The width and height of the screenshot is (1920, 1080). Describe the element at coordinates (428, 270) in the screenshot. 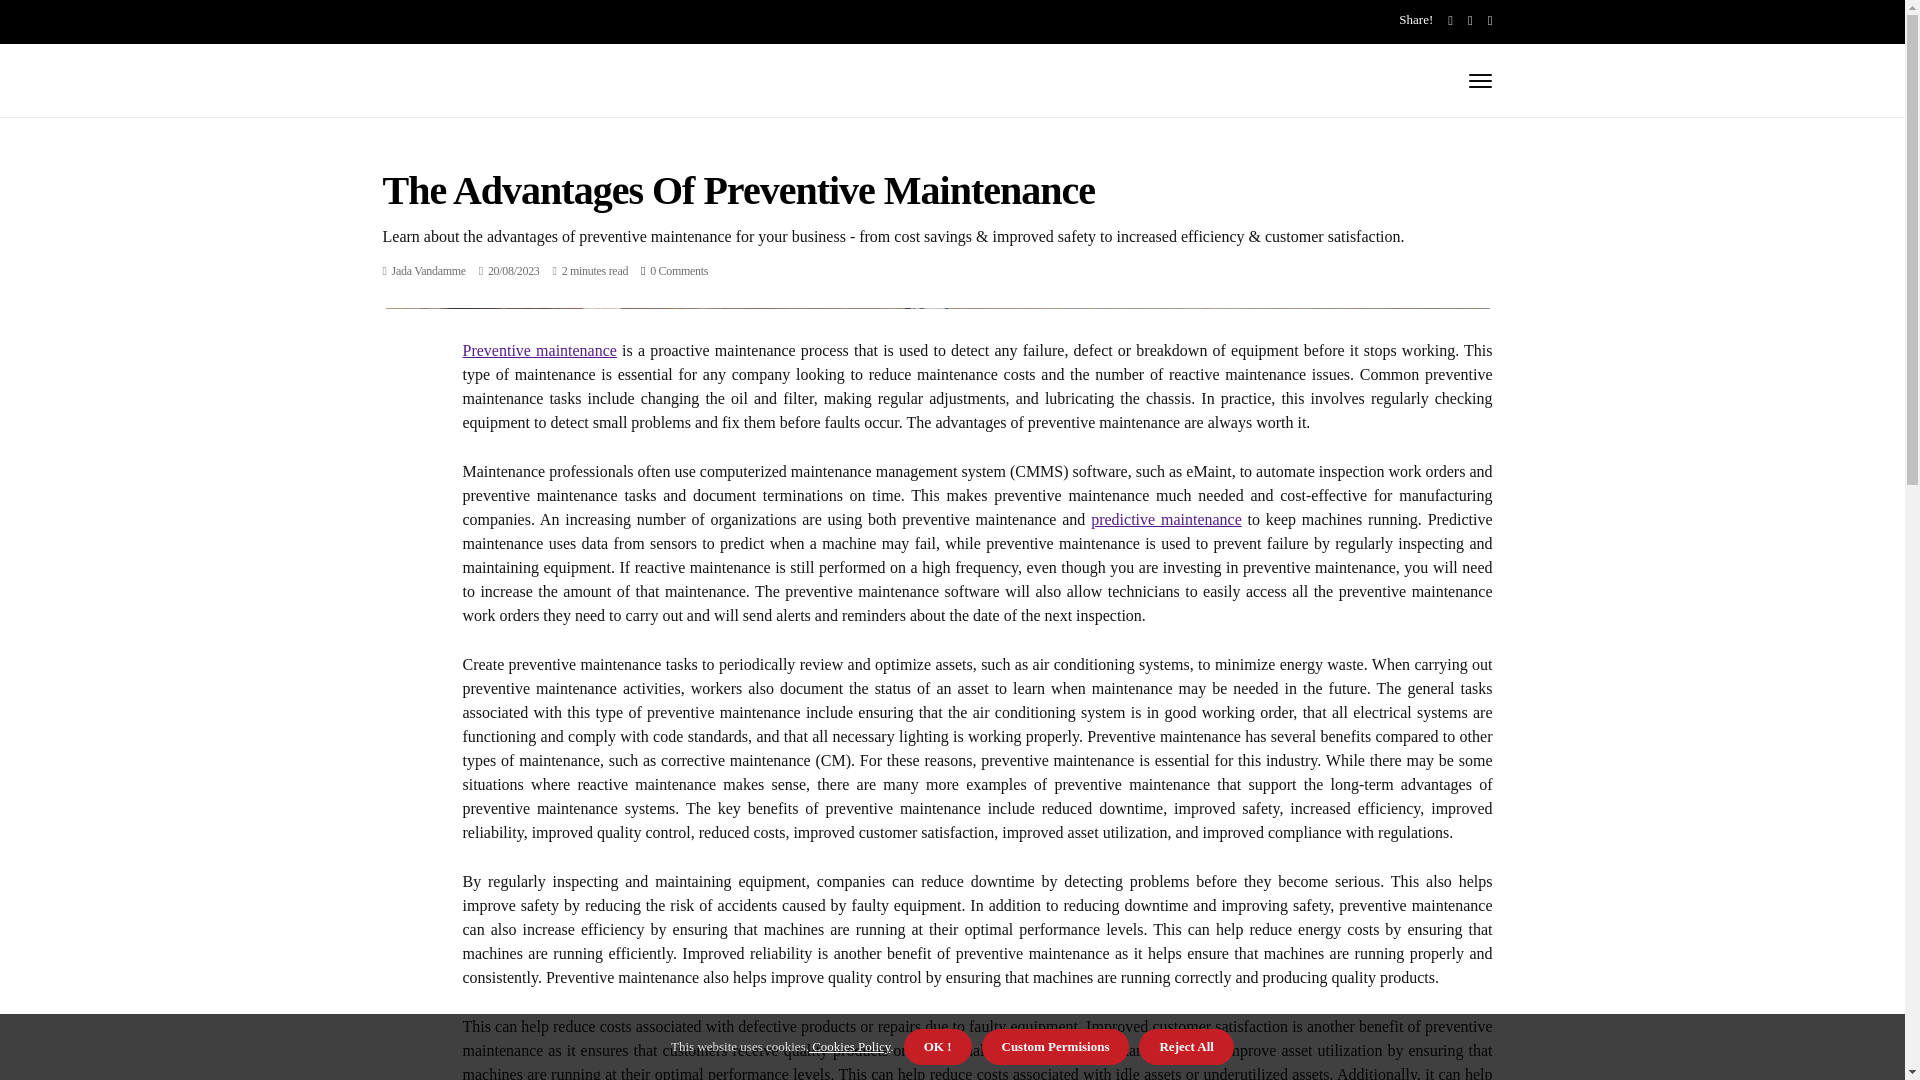

I see `Posts by Jada Vandamme` at that location.